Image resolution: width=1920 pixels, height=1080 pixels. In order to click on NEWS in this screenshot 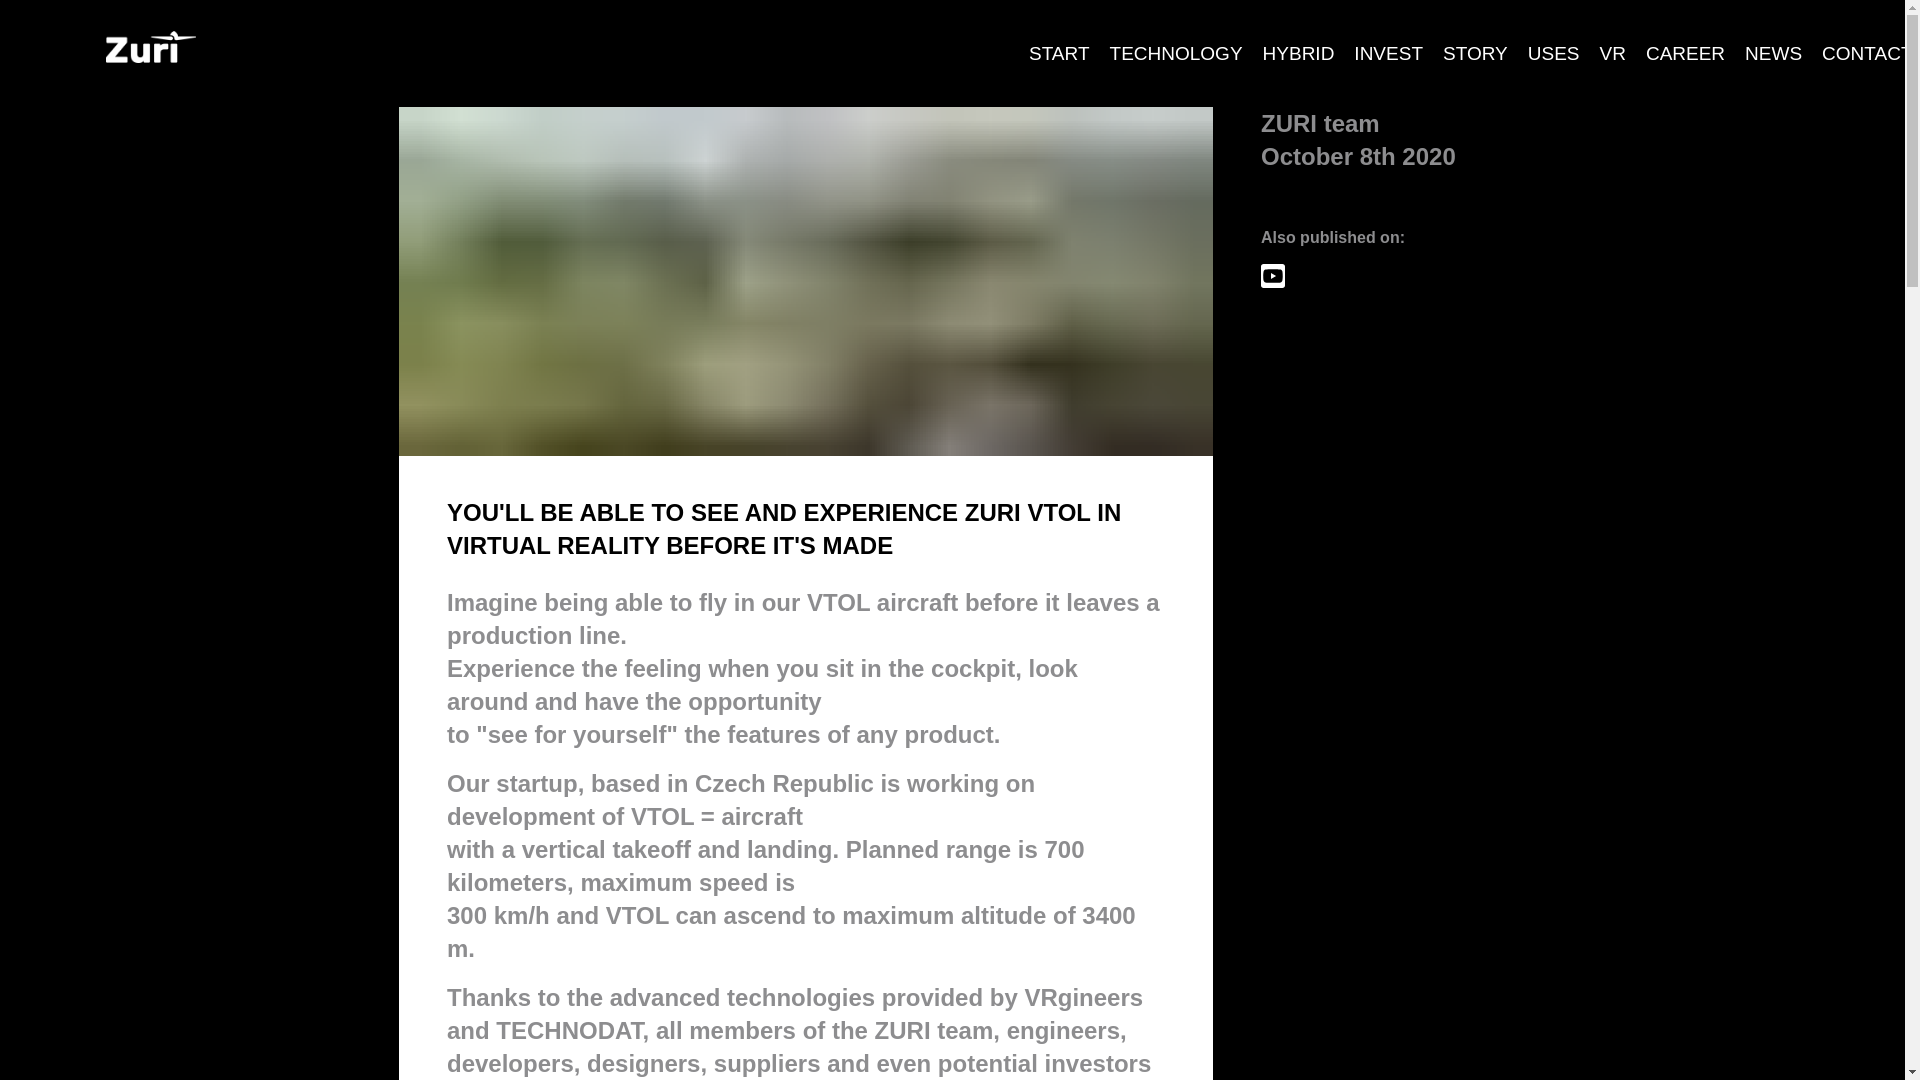, I will do `click(1774, 54)`.